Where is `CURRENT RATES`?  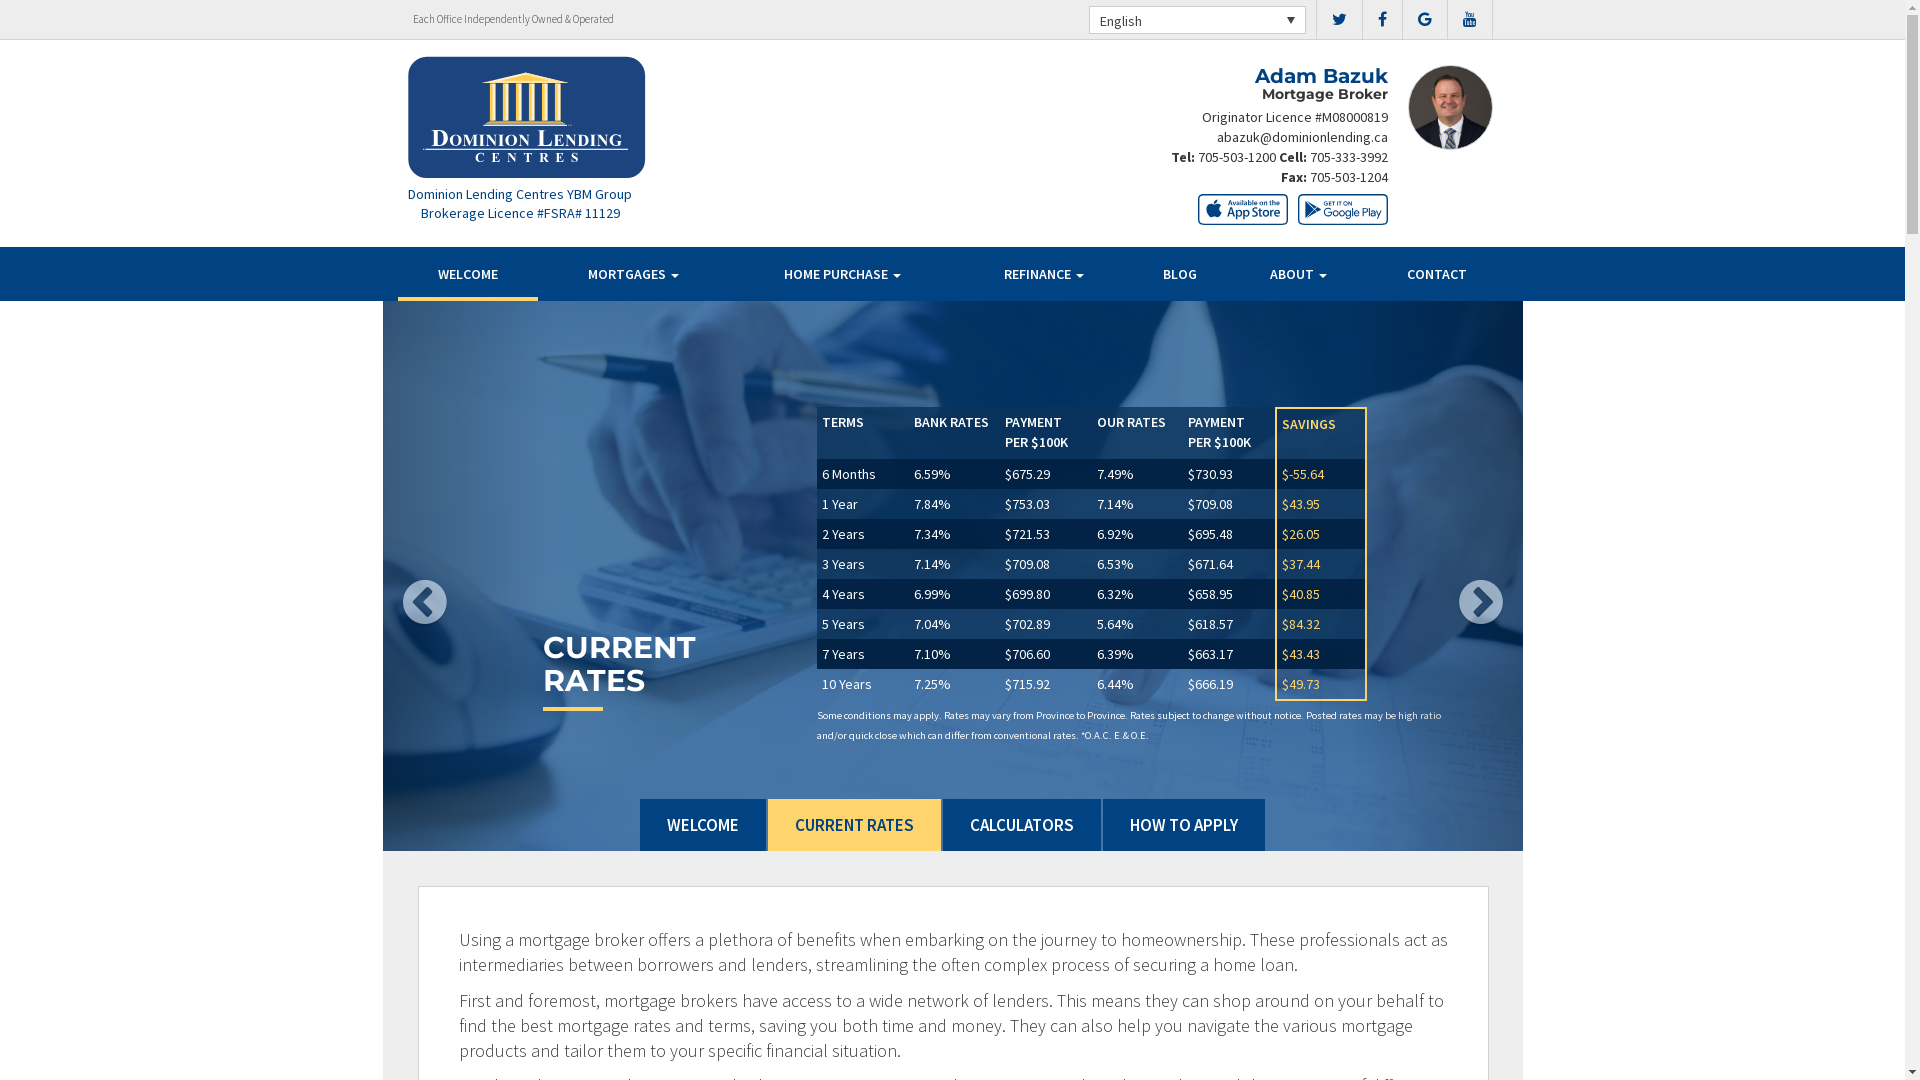
CURRENT RATES is located at coordinates (854, 825).